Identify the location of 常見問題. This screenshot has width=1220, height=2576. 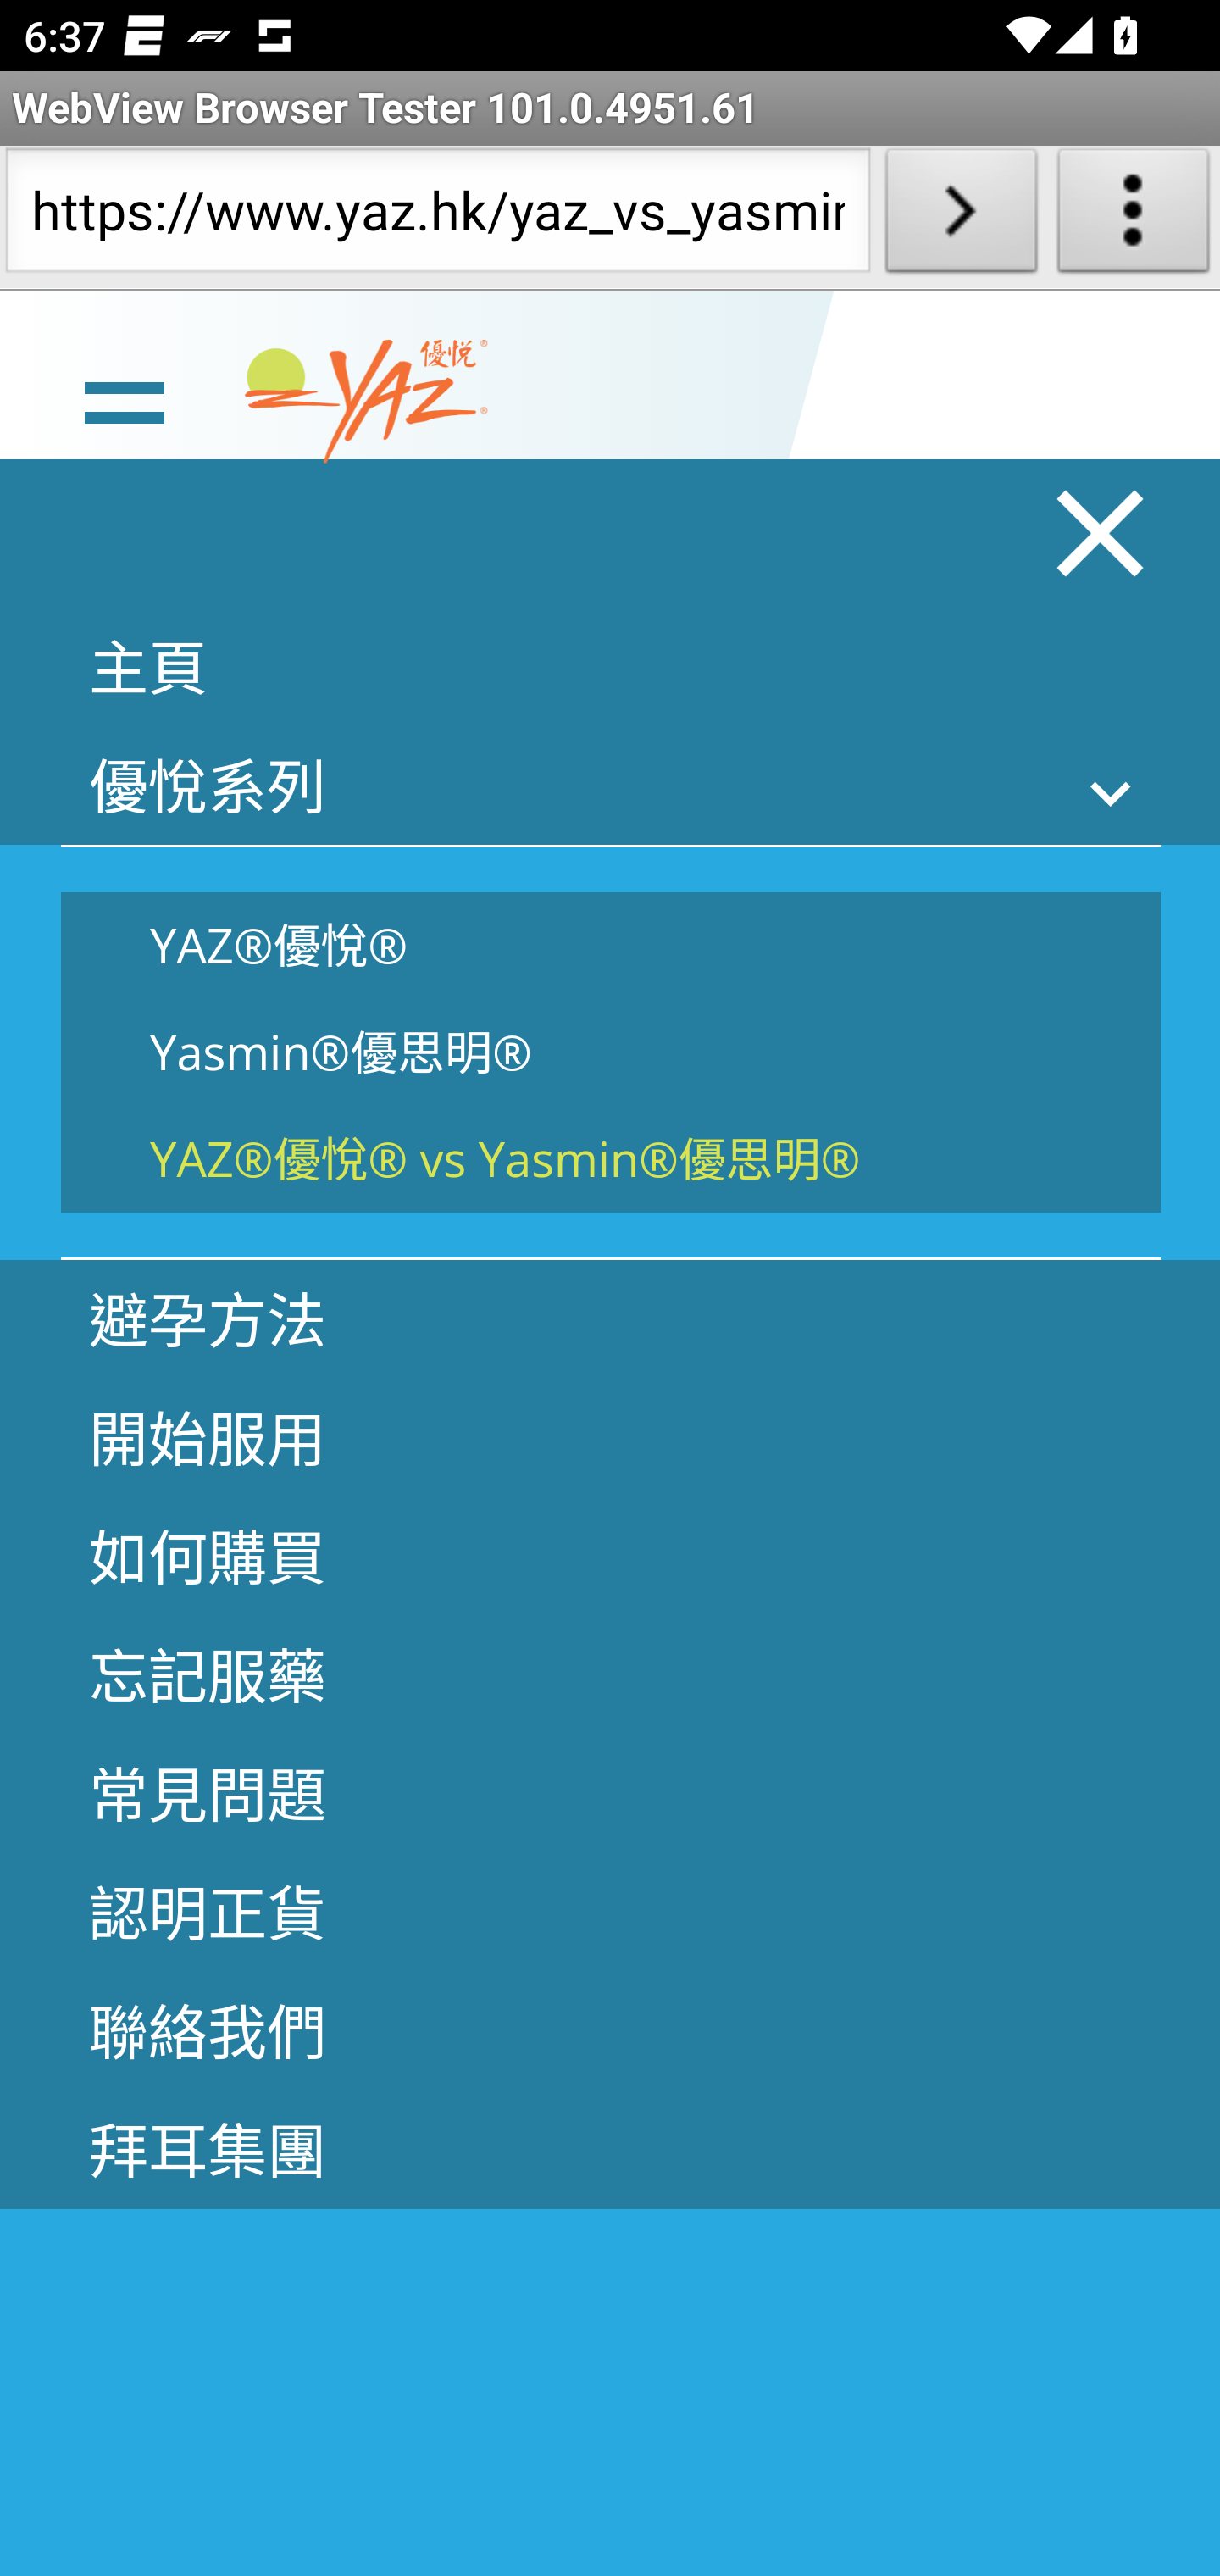
(610, 1792).